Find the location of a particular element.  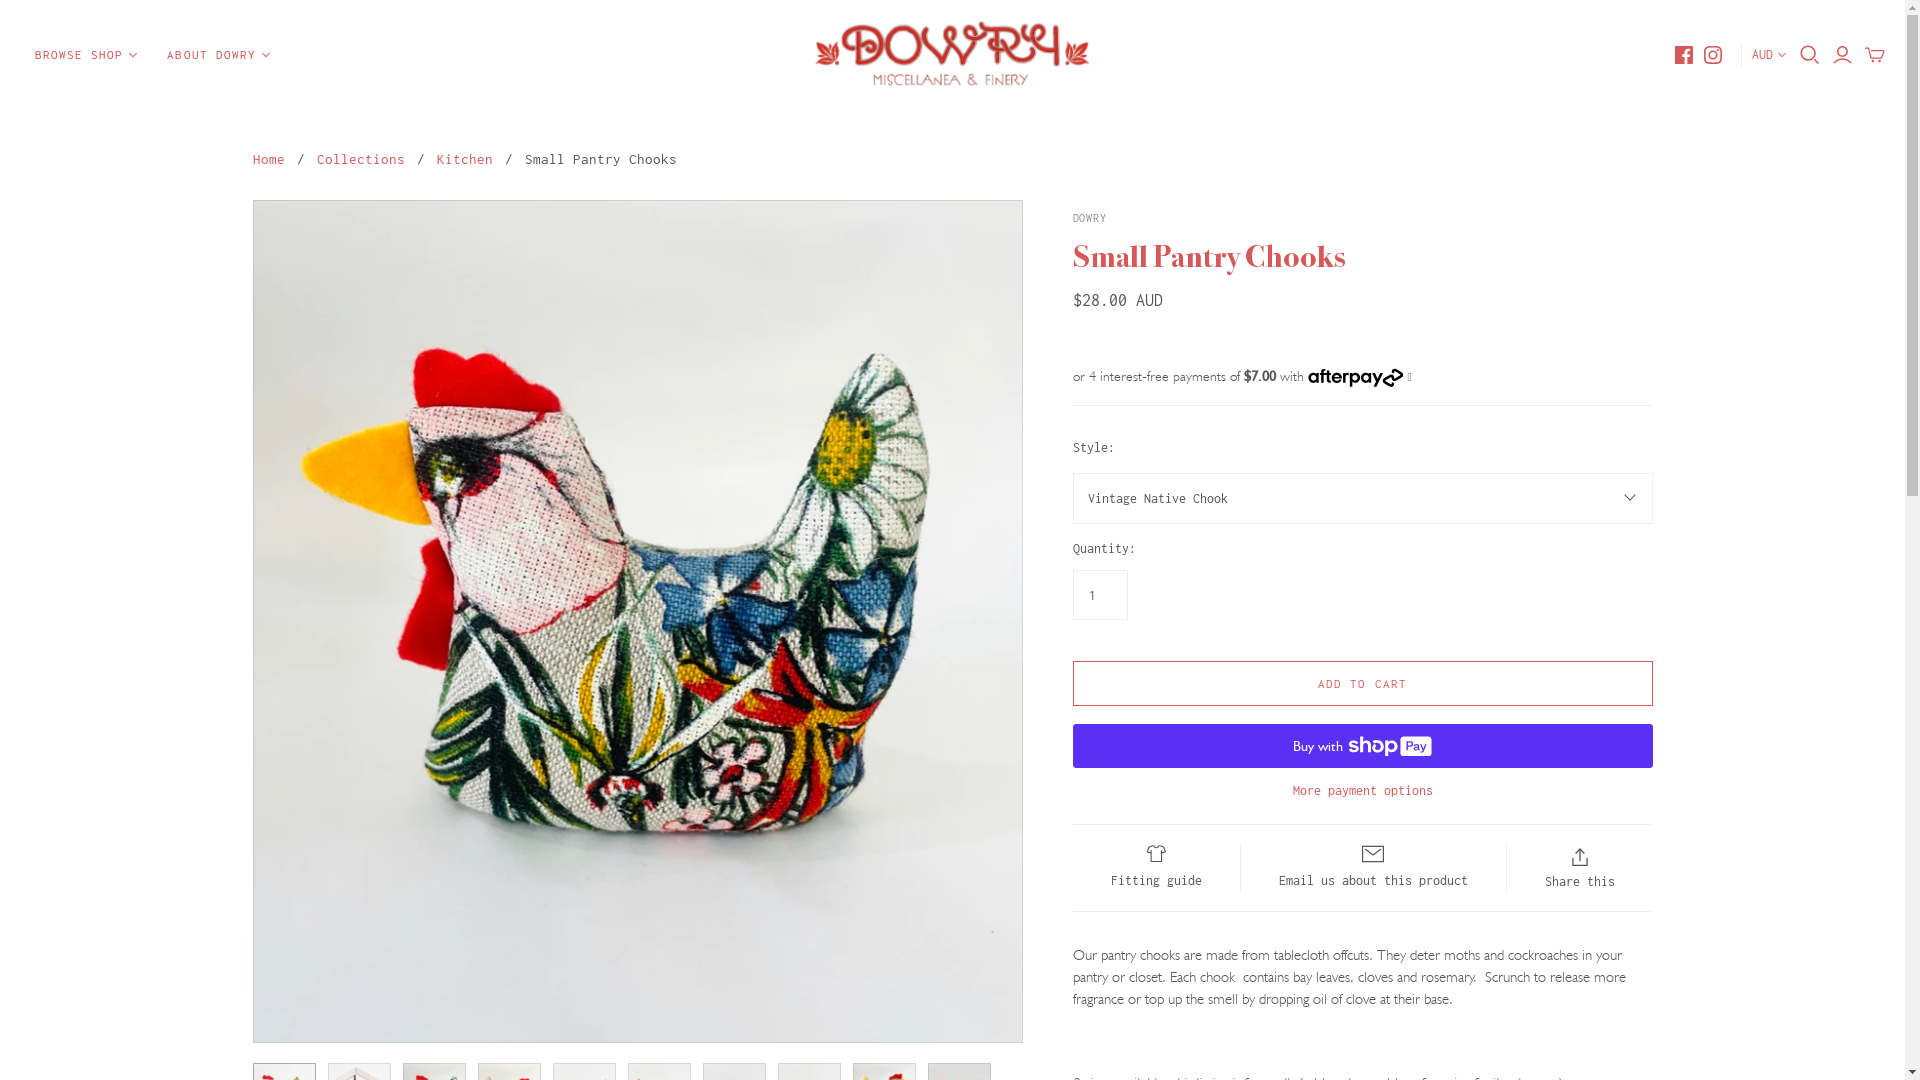

More payment options is located at coordinates (1362, 790).